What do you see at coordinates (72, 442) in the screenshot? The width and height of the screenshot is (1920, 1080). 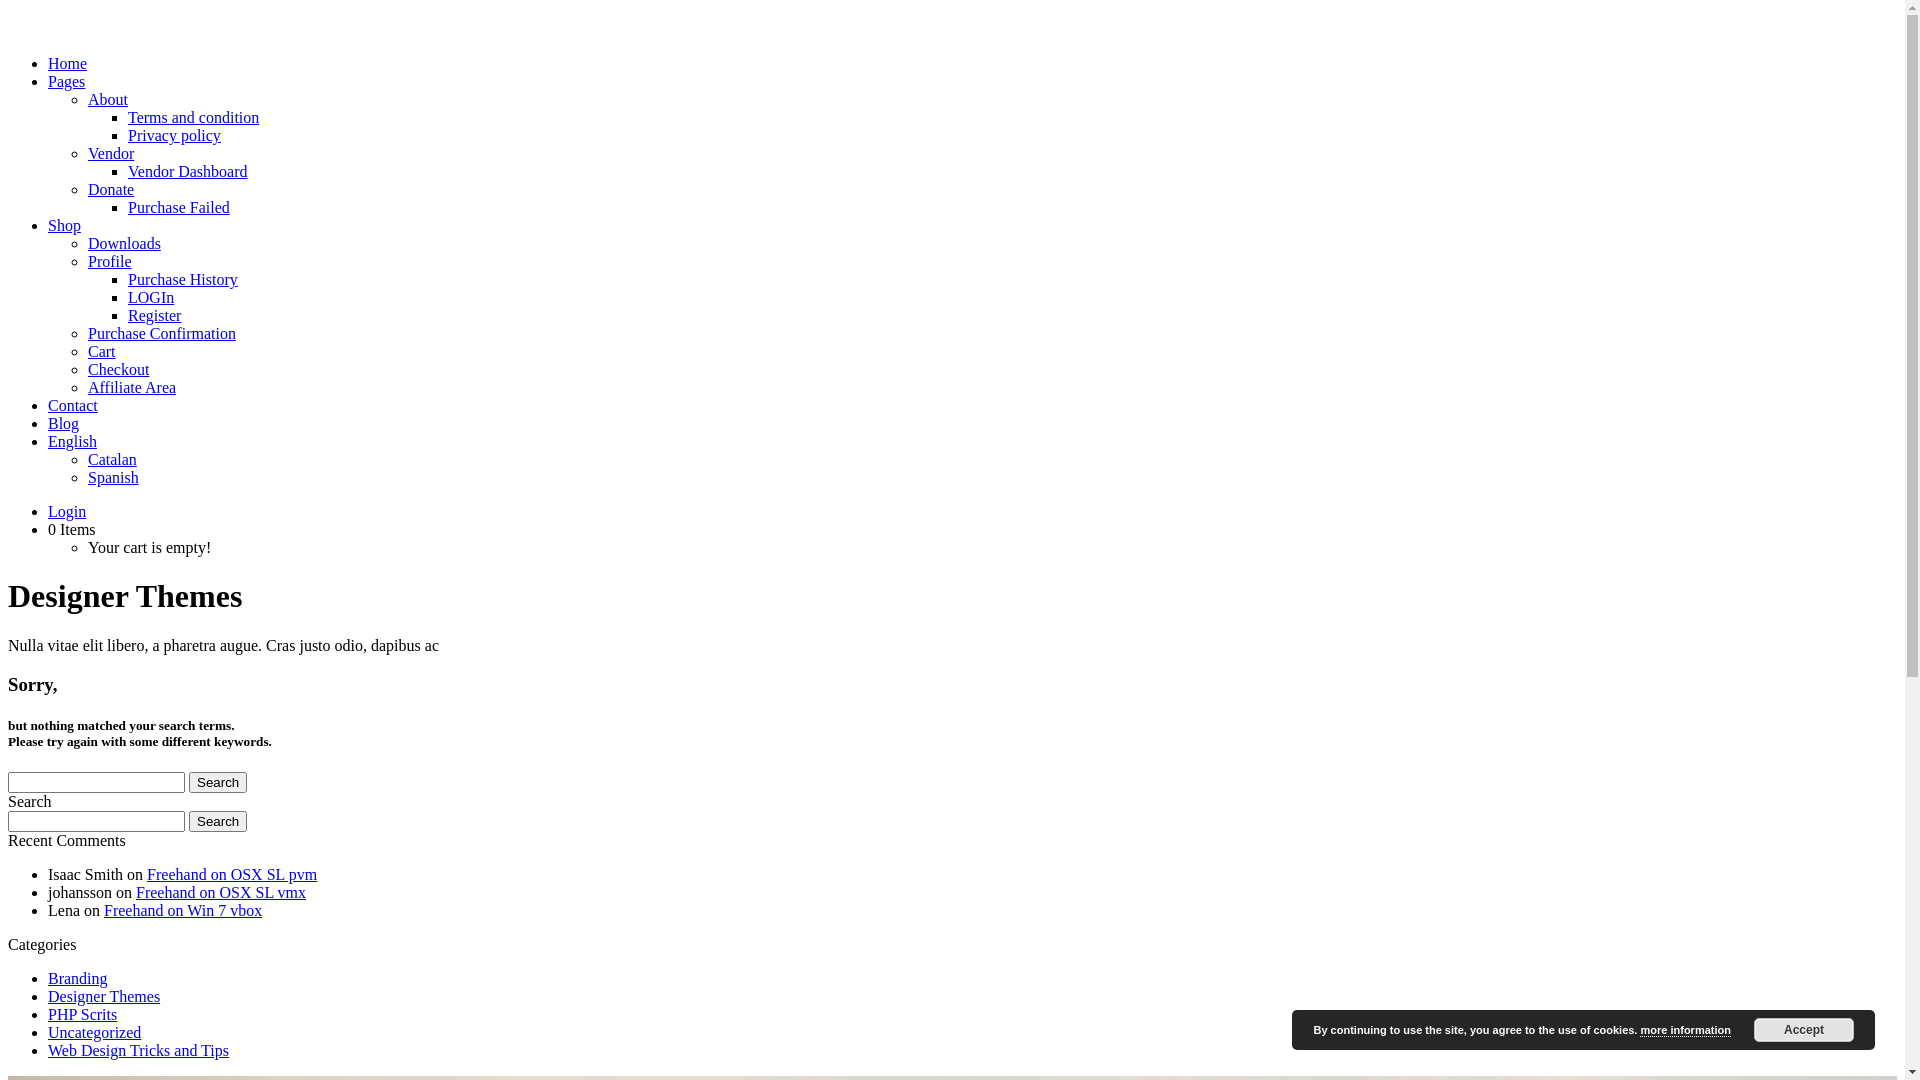 I see `English` at bounding box center [72, 442].